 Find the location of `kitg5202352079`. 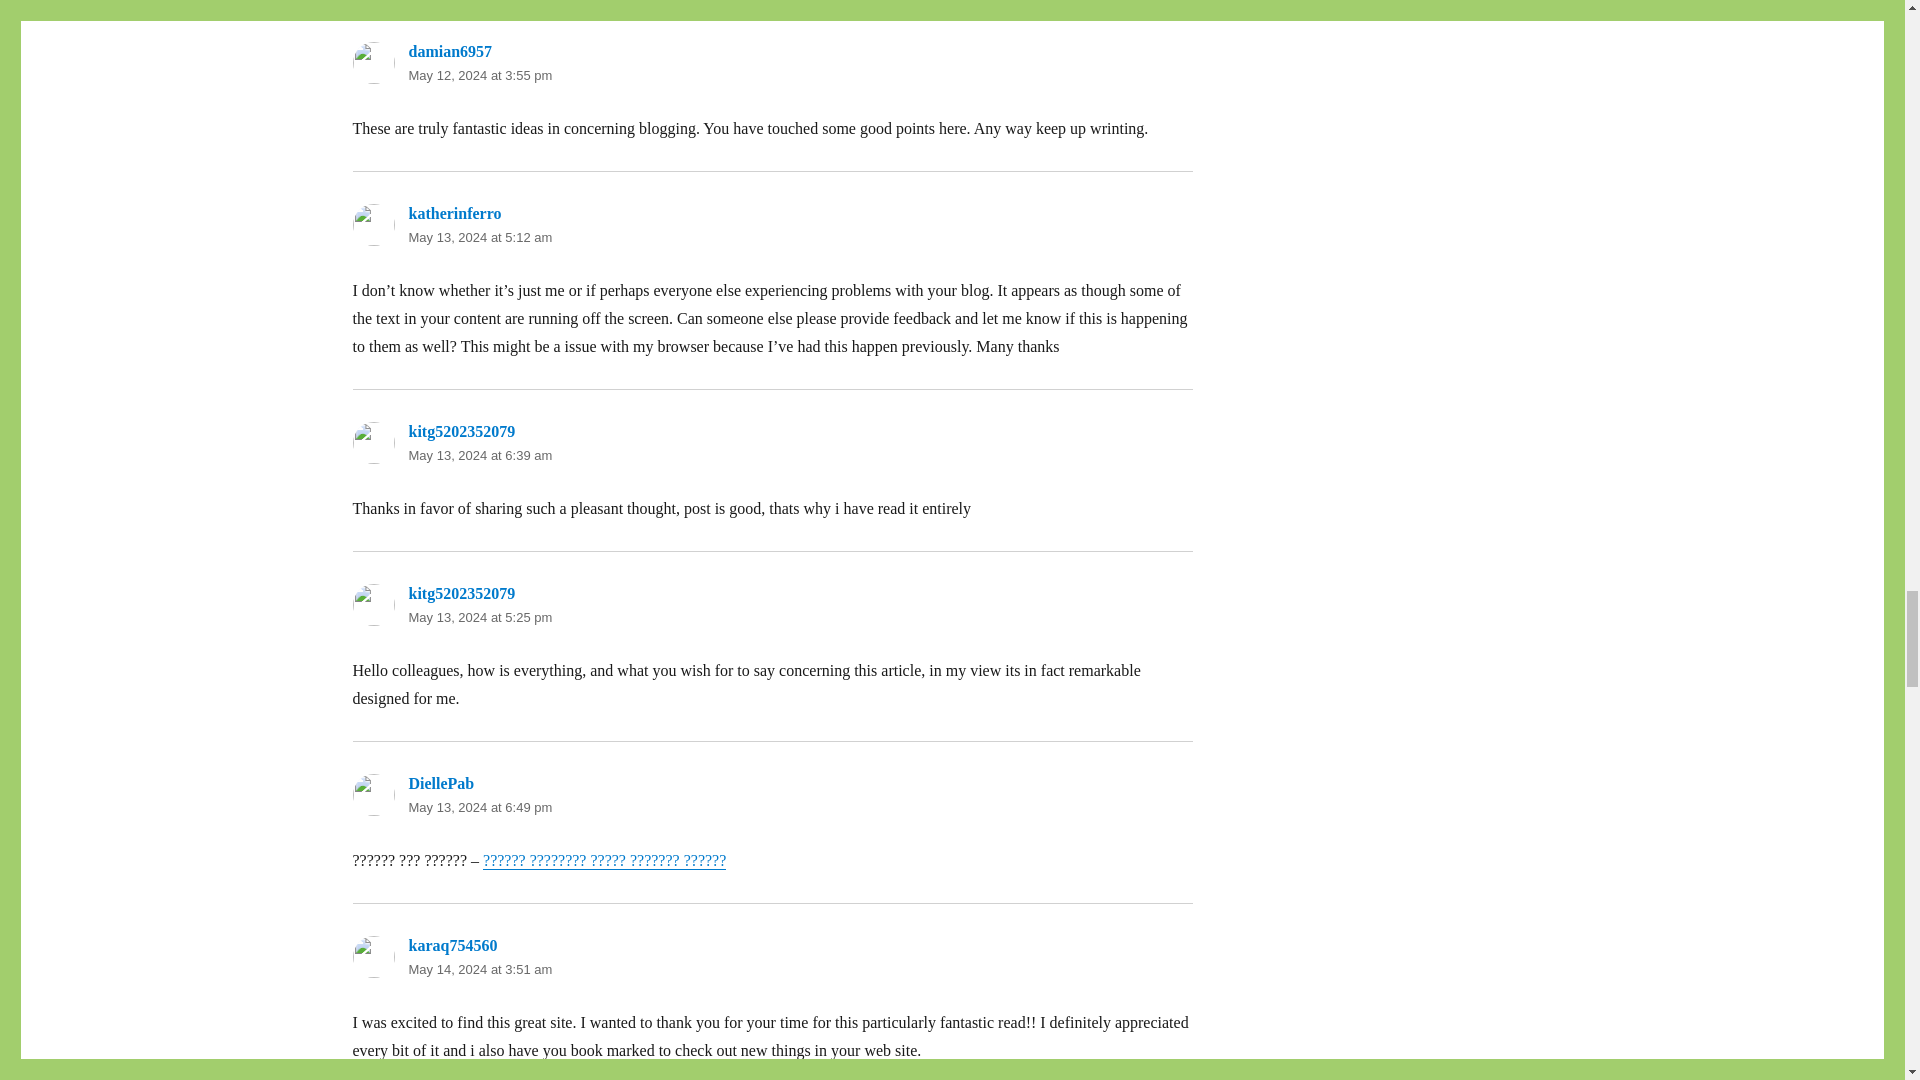

kitg5202352079 is located at coordinates (460, 431).